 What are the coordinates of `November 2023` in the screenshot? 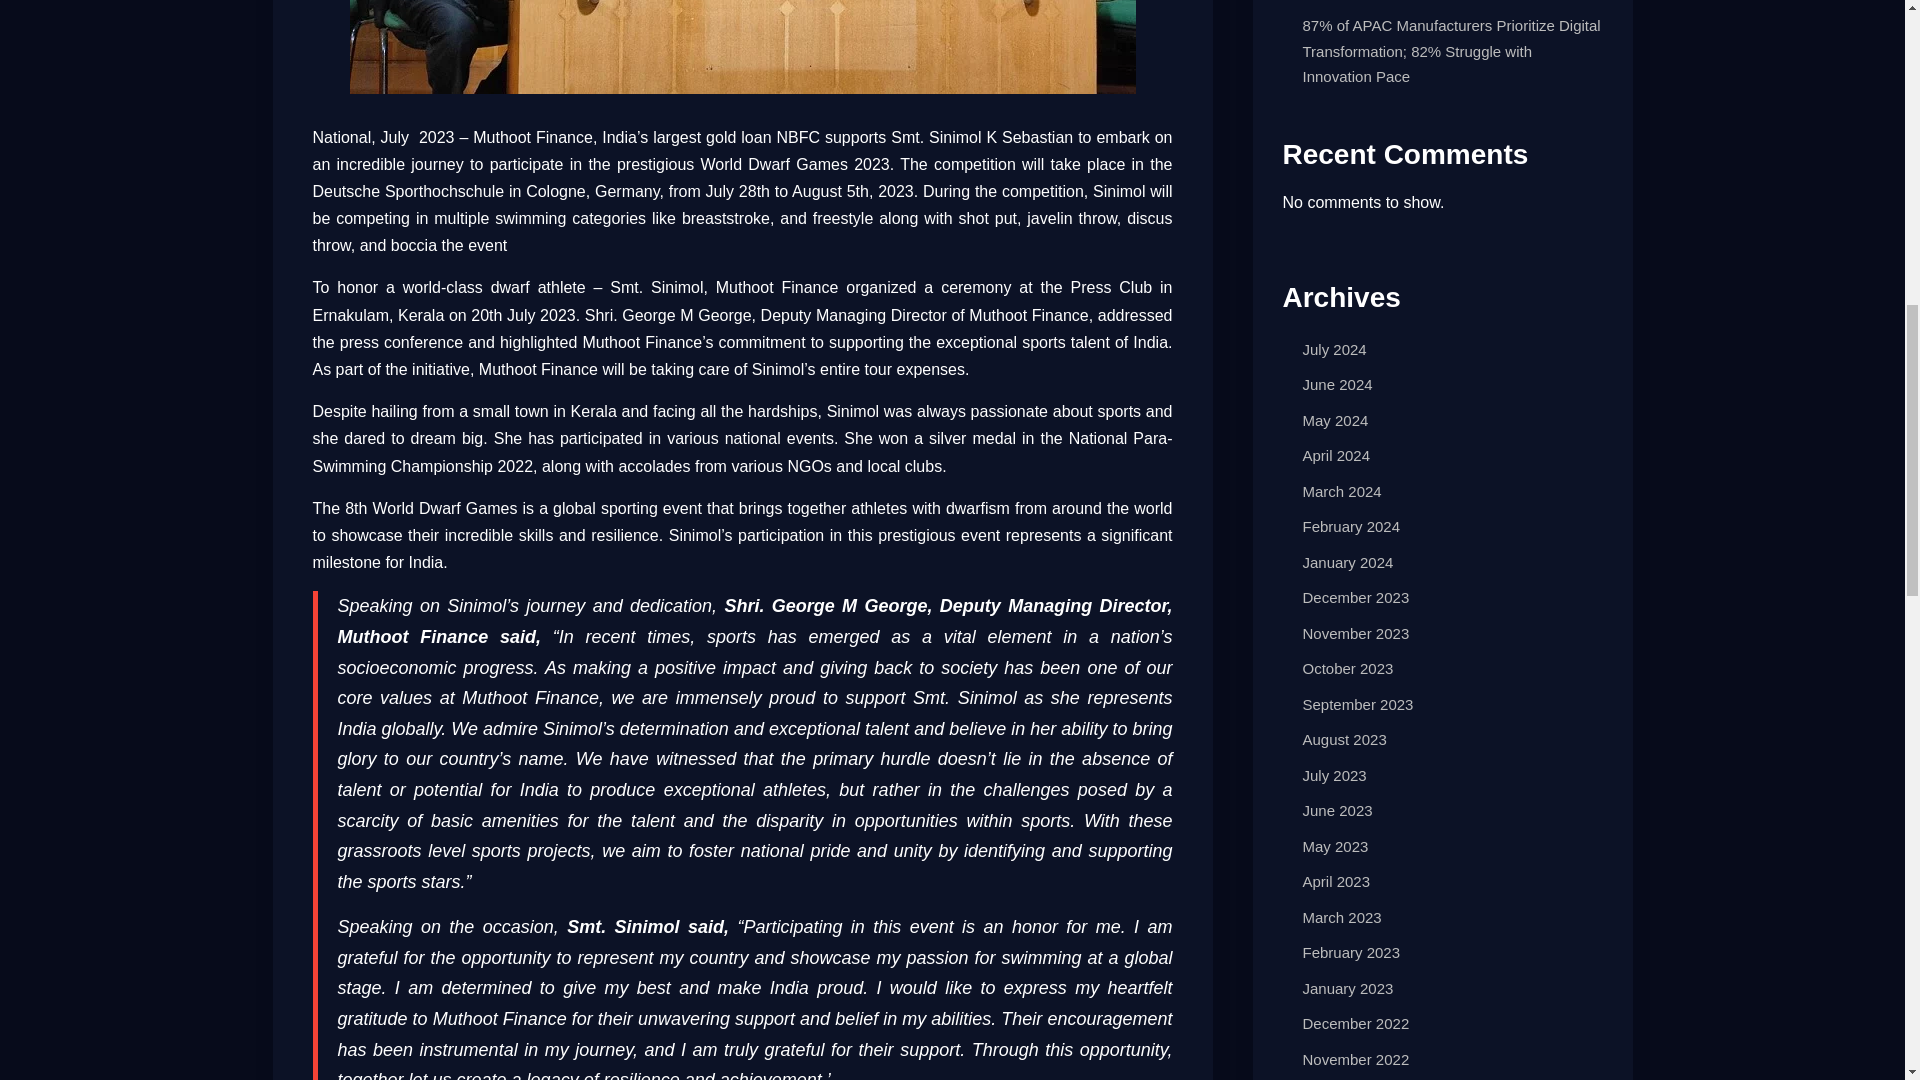 It's located at (1355, 633).